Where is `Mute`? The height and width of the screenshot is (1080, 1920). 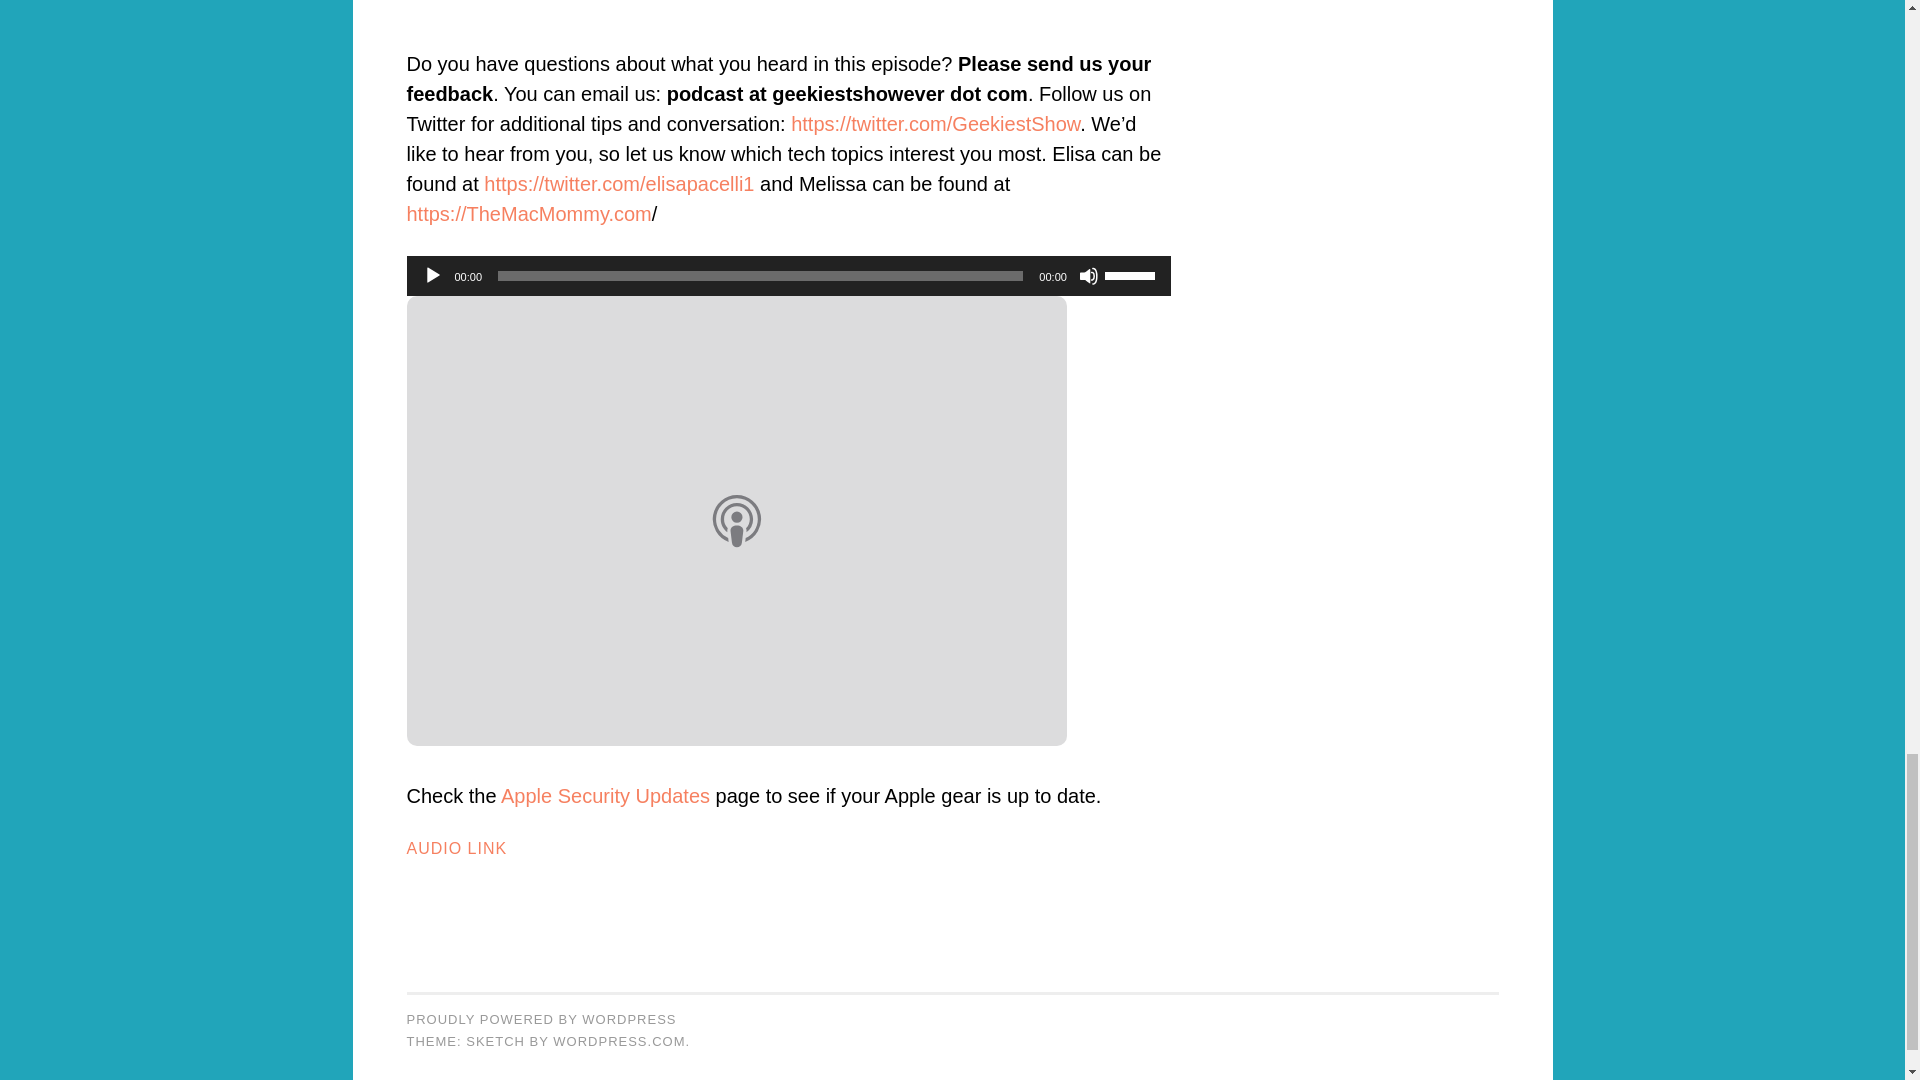
Mute is located at coordinates (1088, 276).